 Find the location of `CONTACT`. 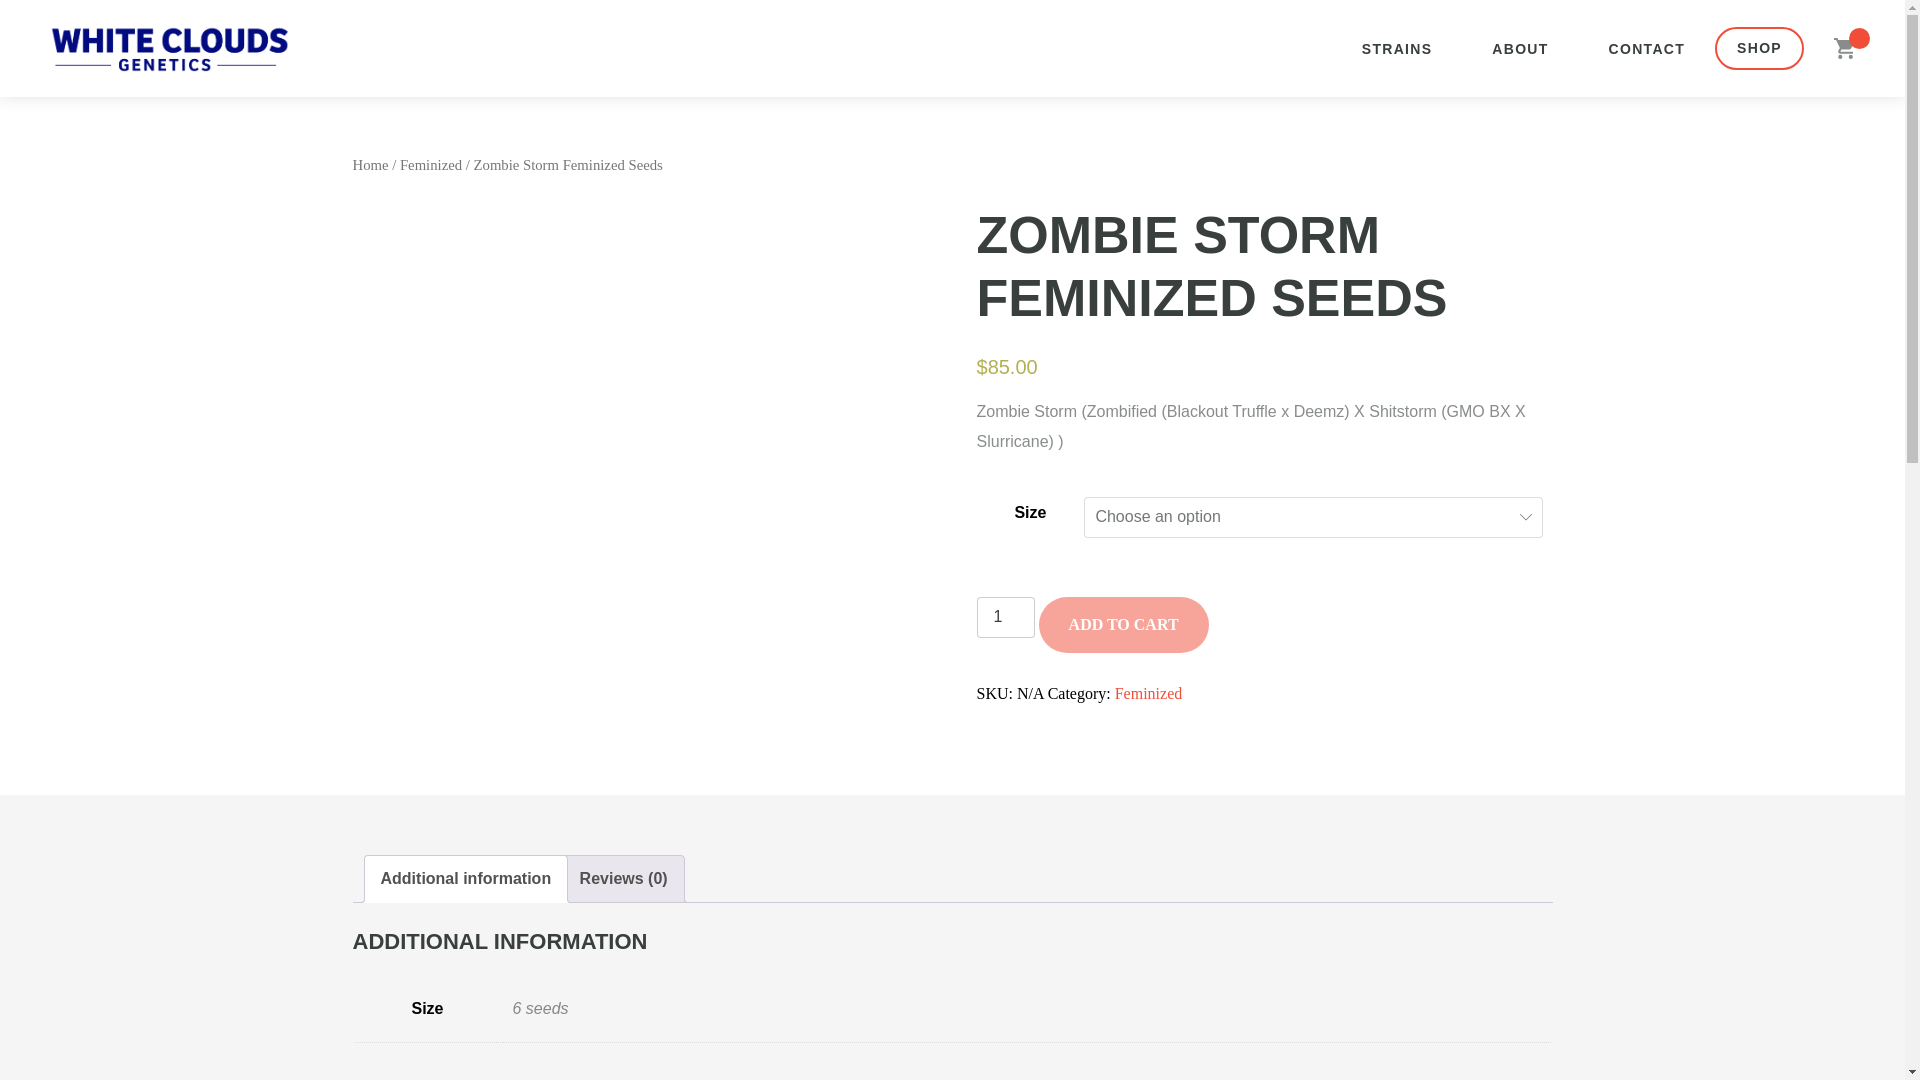

CONTACT is located at coordinates (1647, 48).